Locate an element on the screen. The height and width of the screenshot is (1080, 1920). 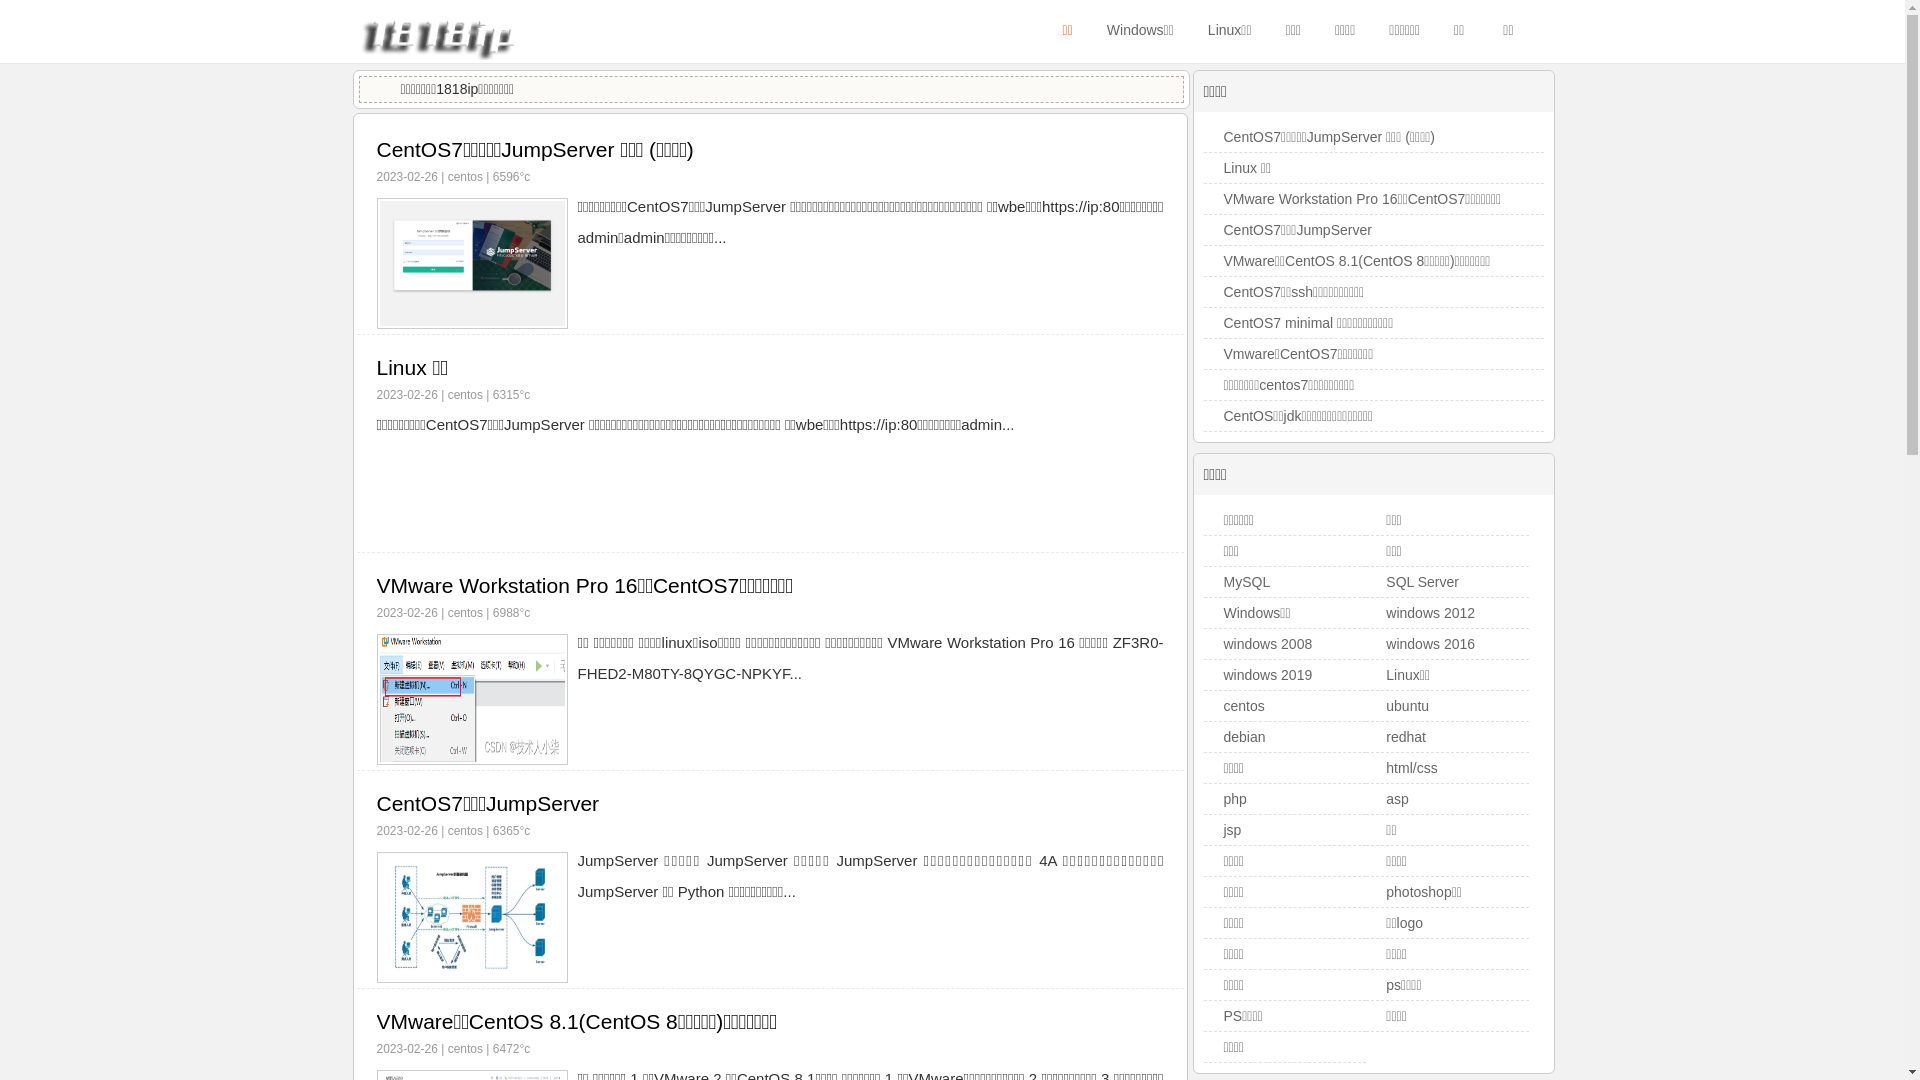
windows 2008 is located at coordinates (1268, 644).